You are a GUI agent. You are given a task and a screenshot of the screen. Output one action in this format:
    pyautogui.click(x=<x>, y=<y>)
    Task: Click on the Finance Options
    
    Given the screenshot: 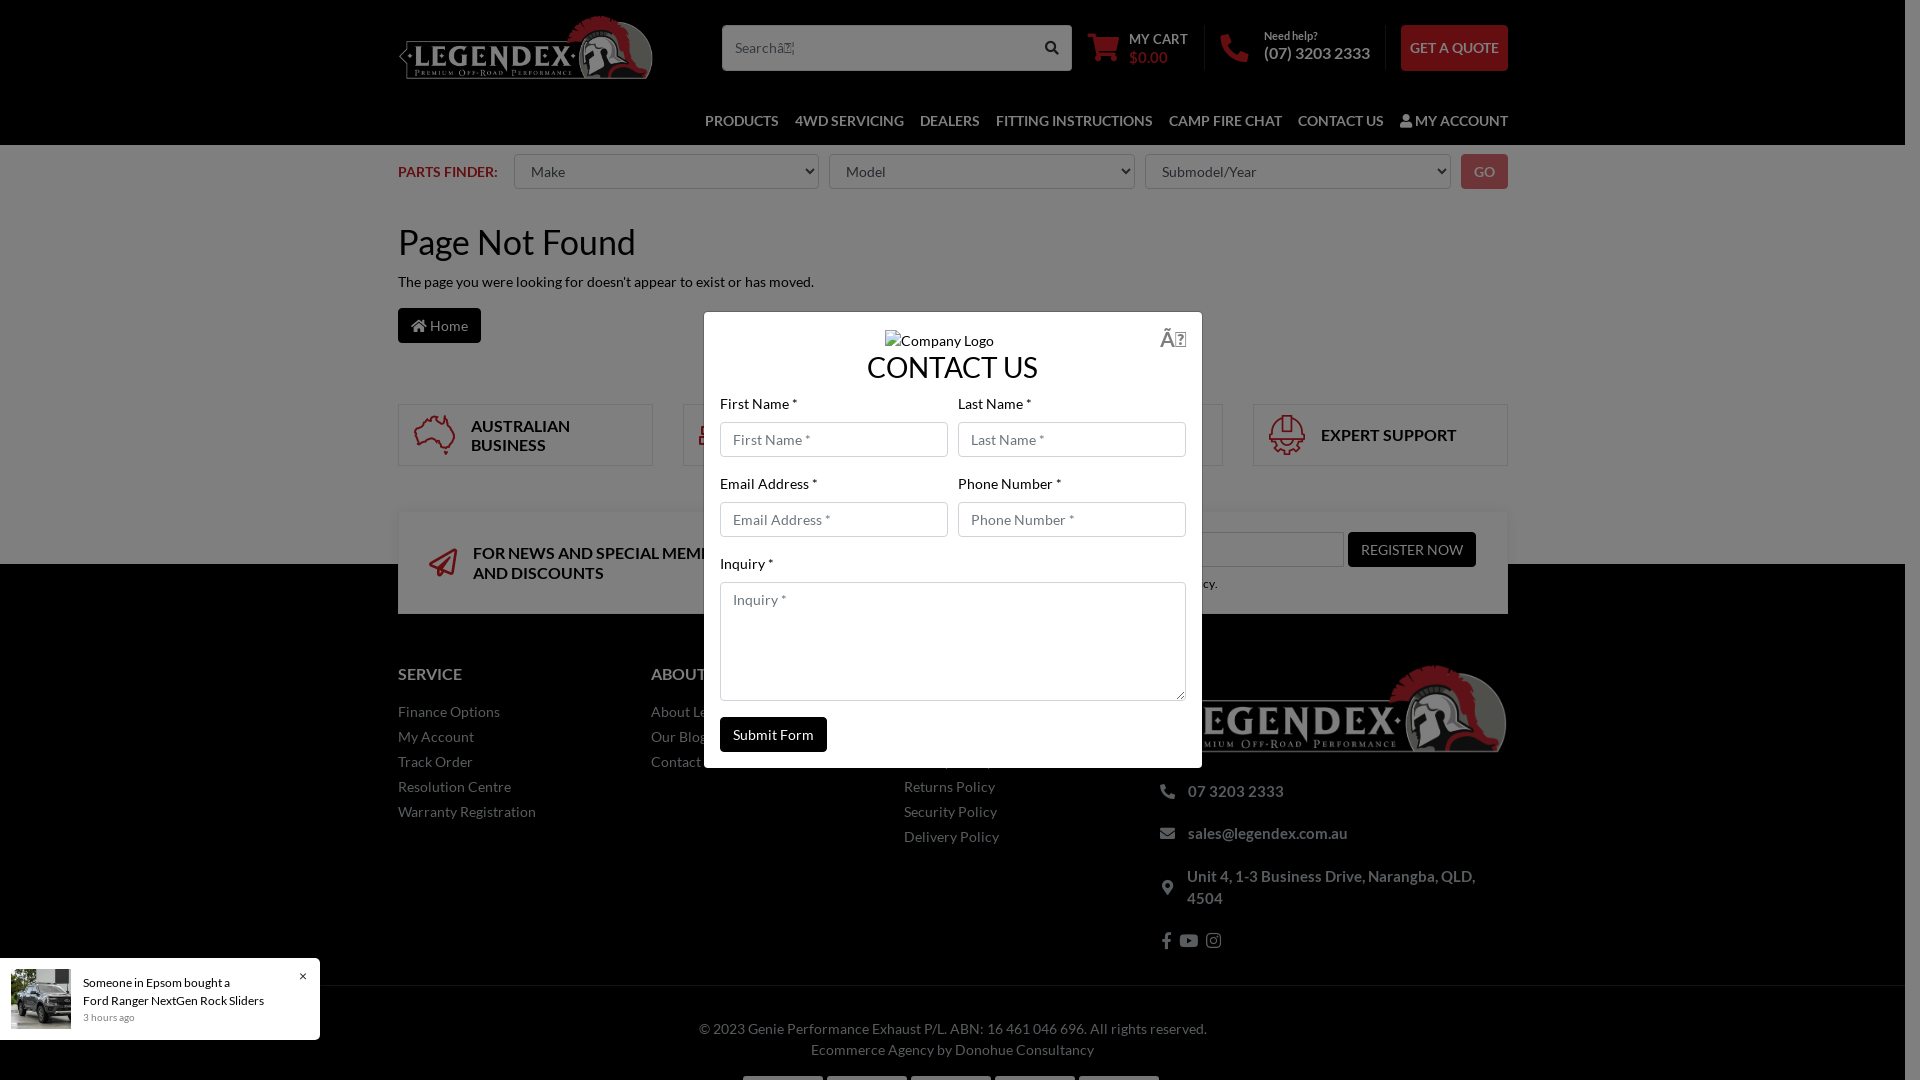 What is the action you would take?
    pyautogui.click(x=510, y=712)
    